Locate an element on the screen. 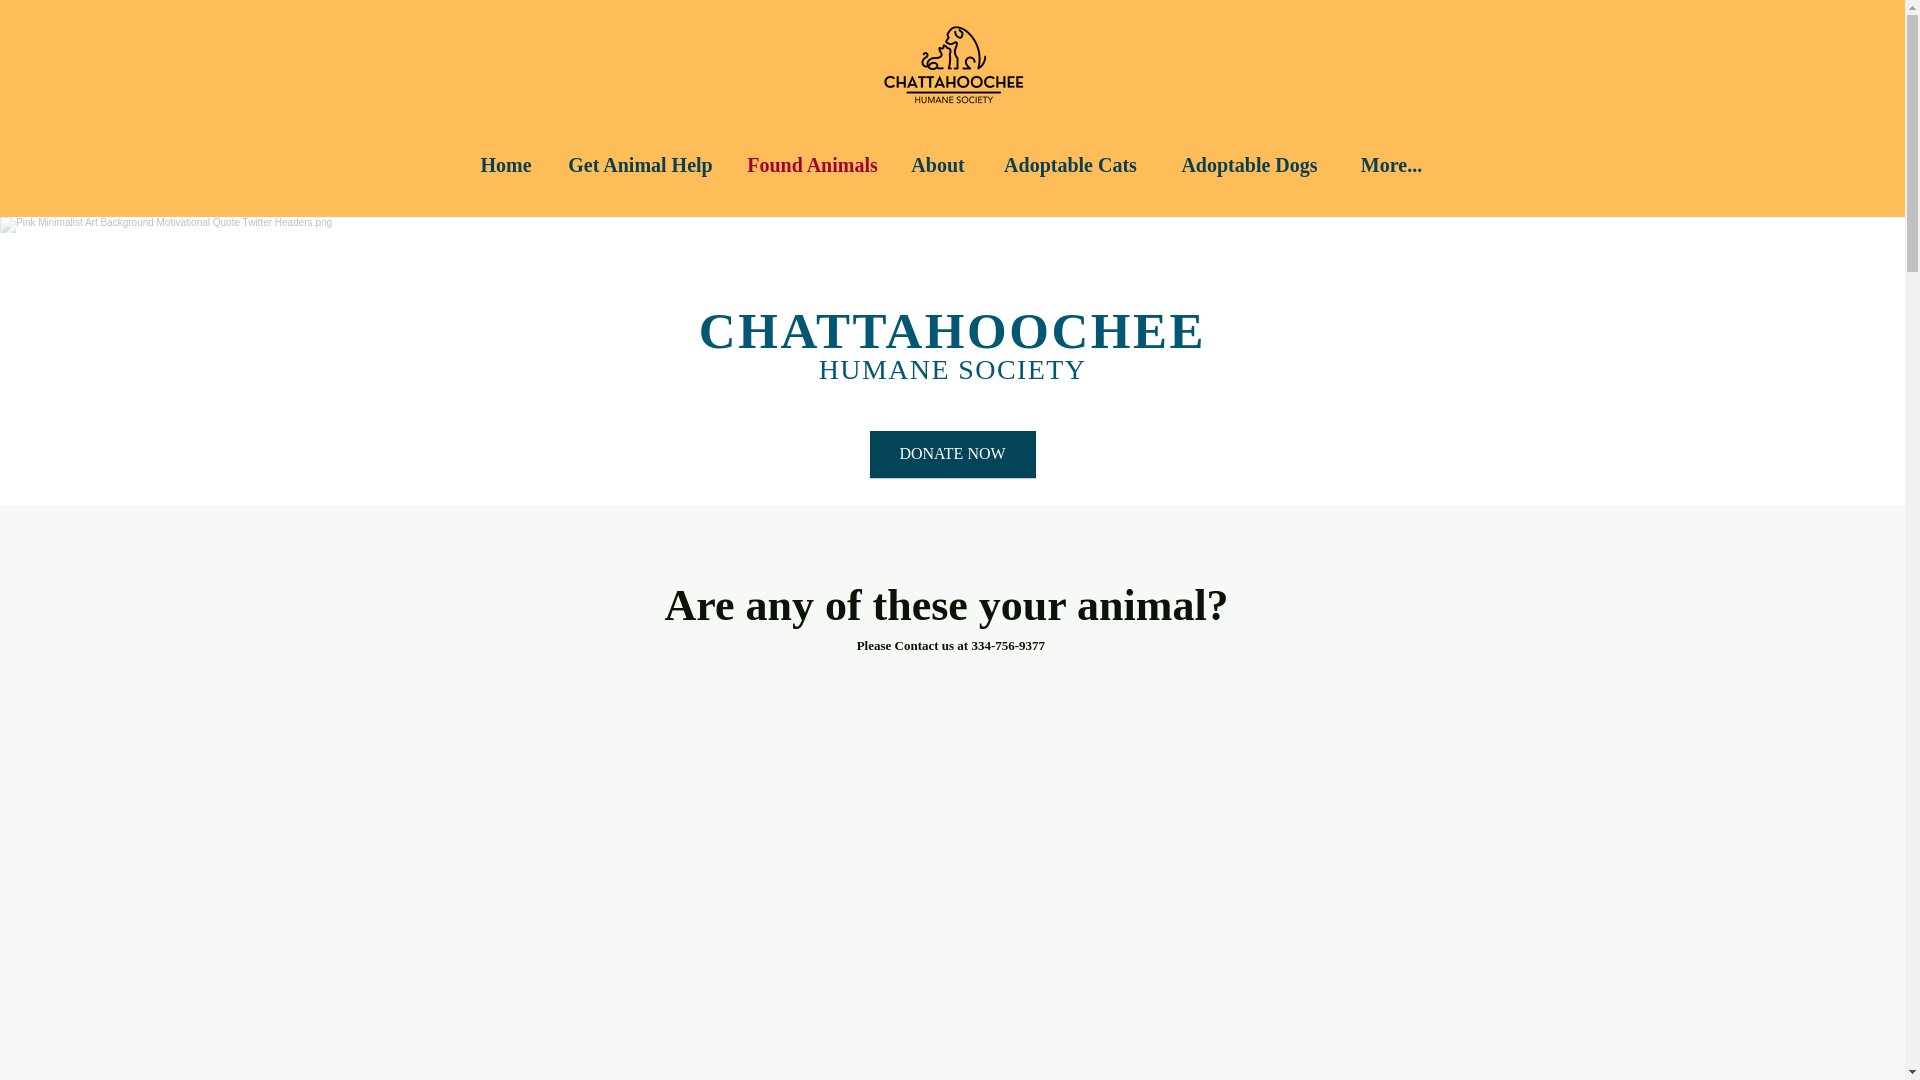 This screenshot has width=1920, height=1080. Adoptable Cats is located at coordinates (1069, 165).